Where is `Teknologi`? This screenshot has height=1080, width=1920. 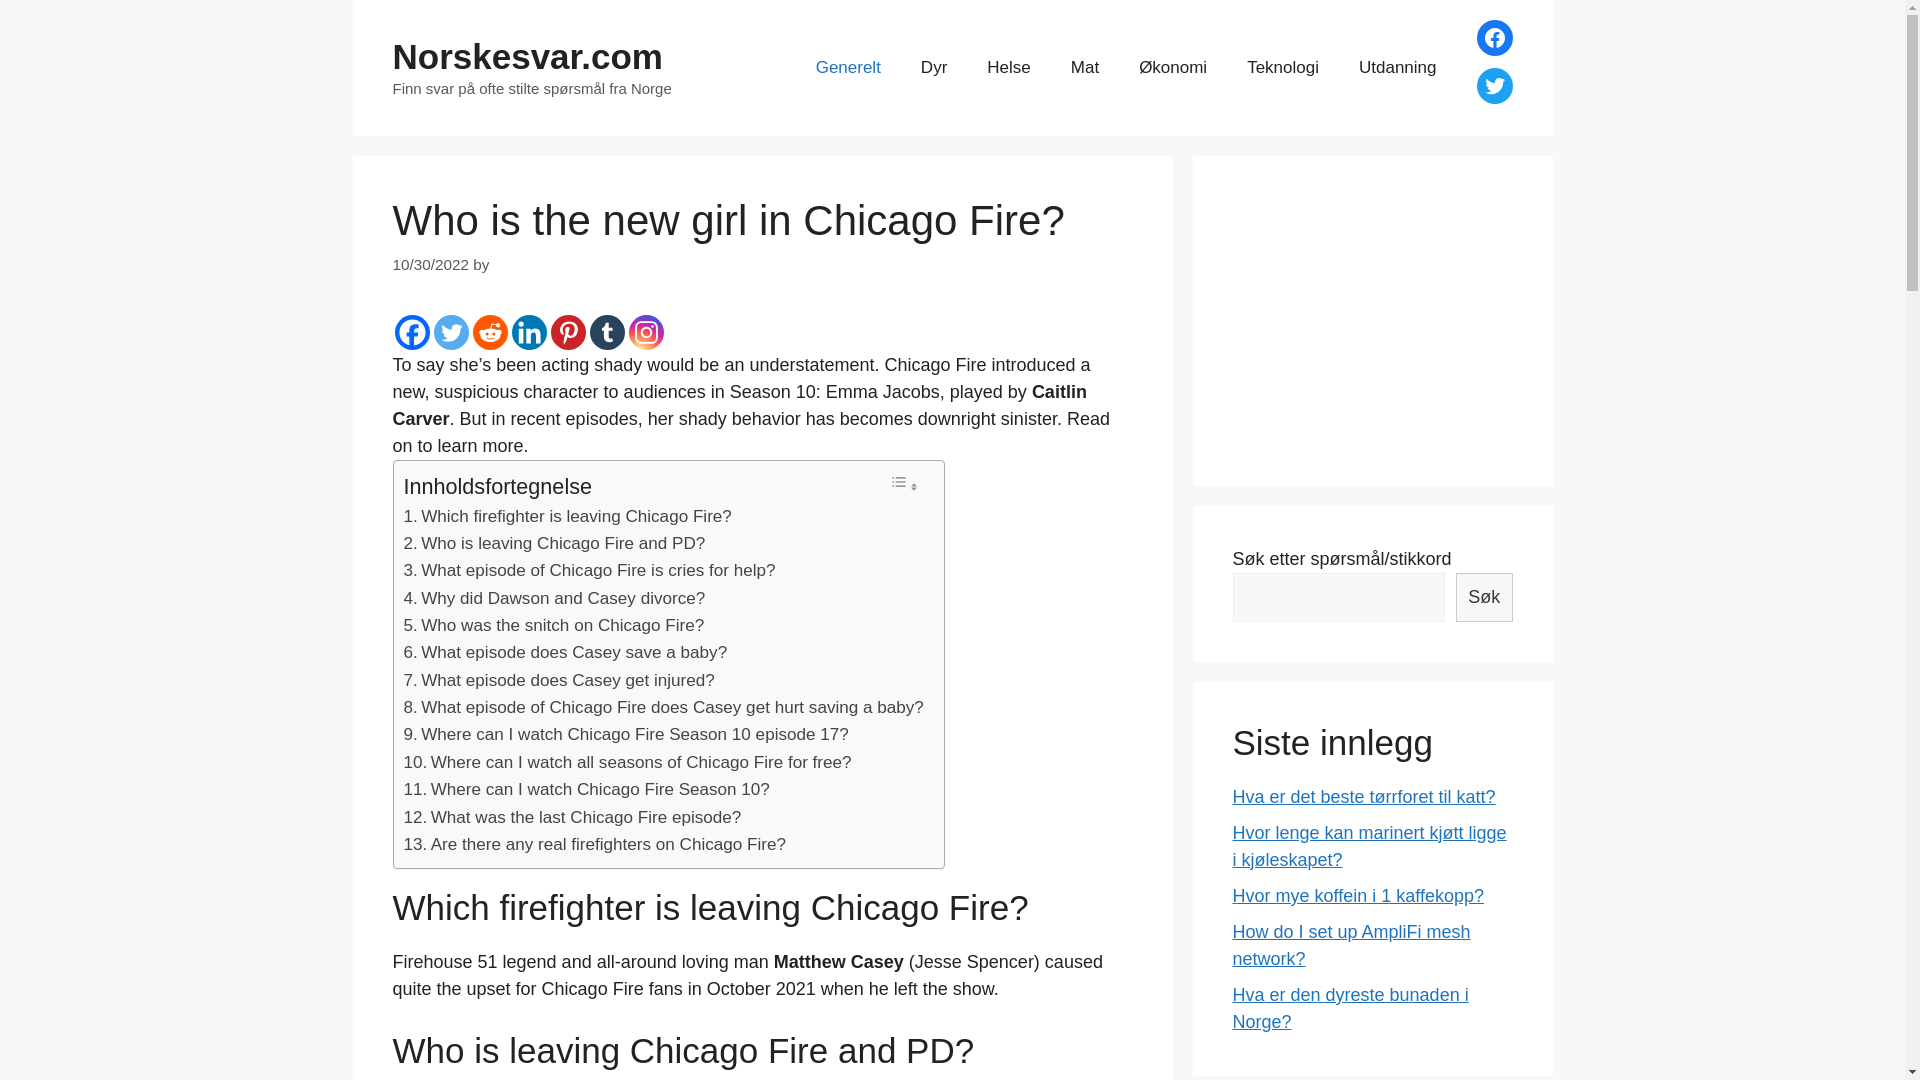
Teknologi is located at coordinates (1282, 68).